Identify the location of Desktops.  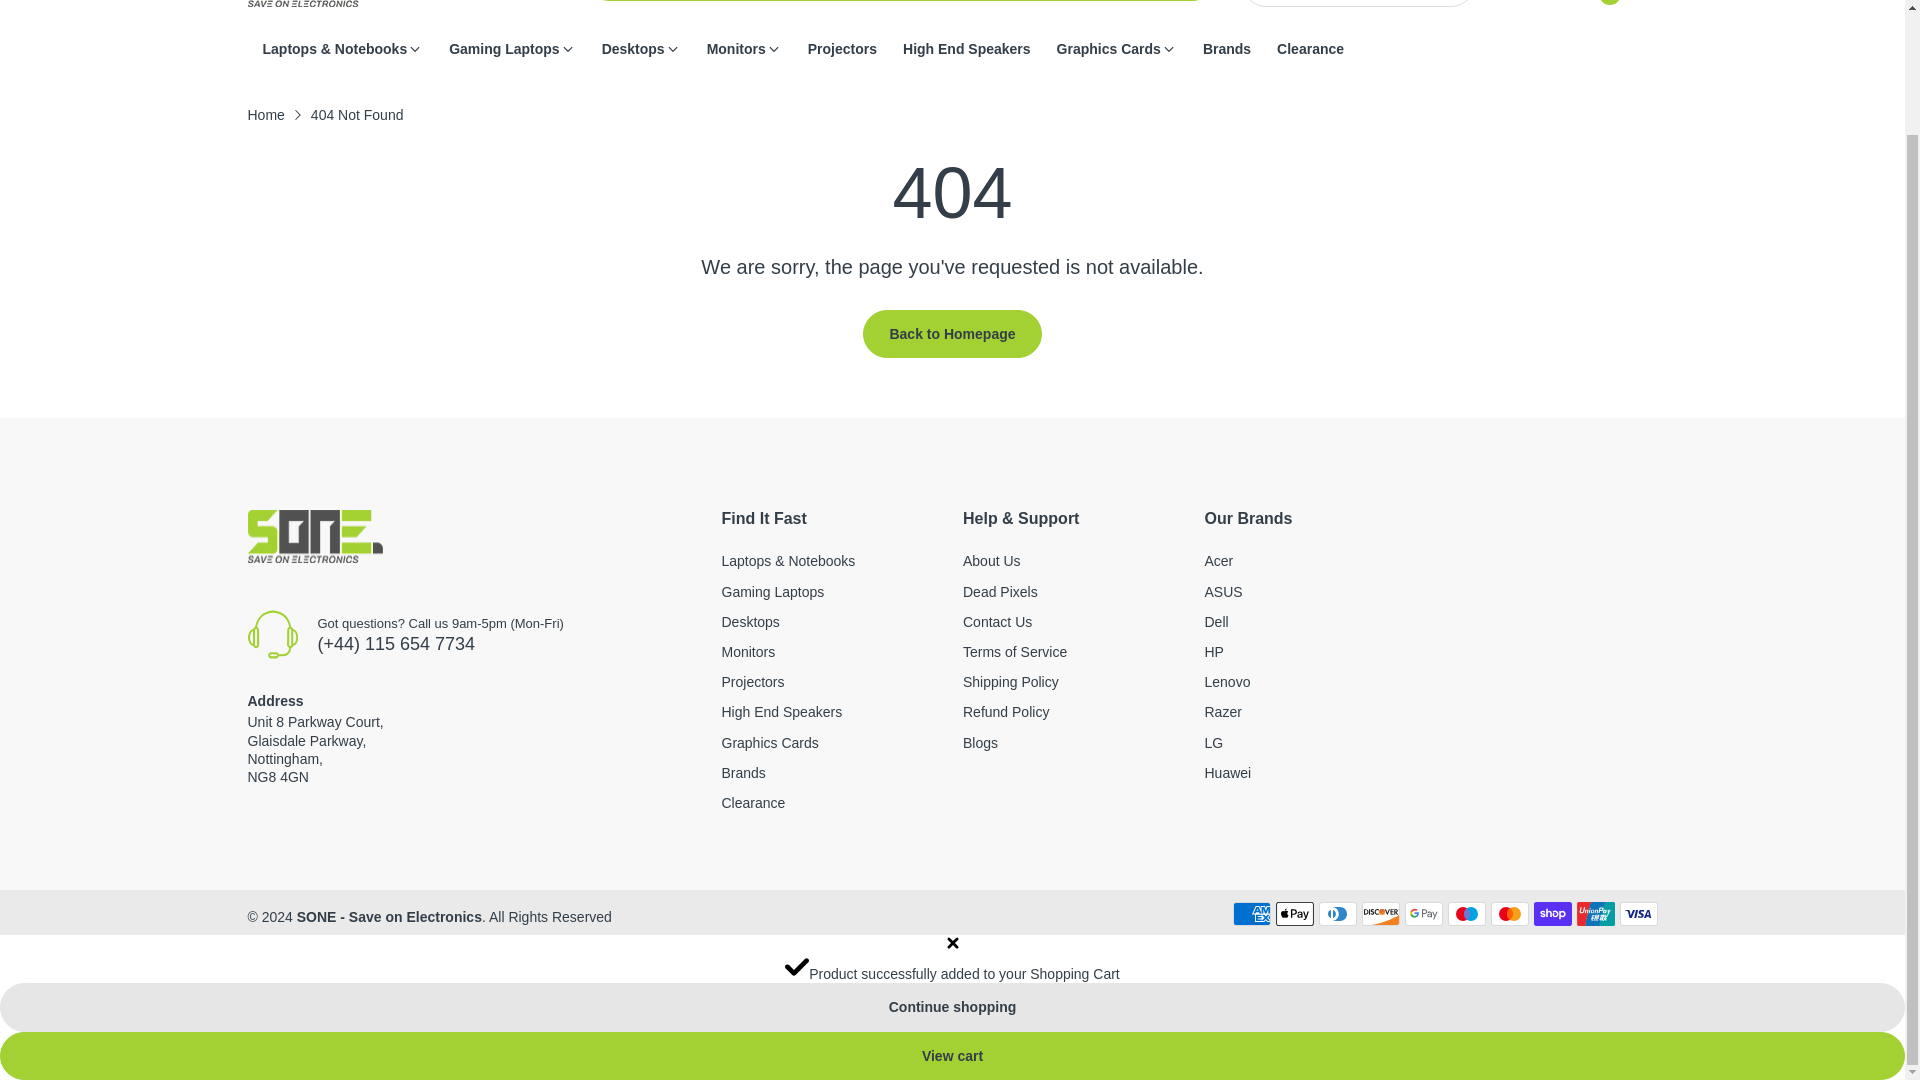
(750, 622).